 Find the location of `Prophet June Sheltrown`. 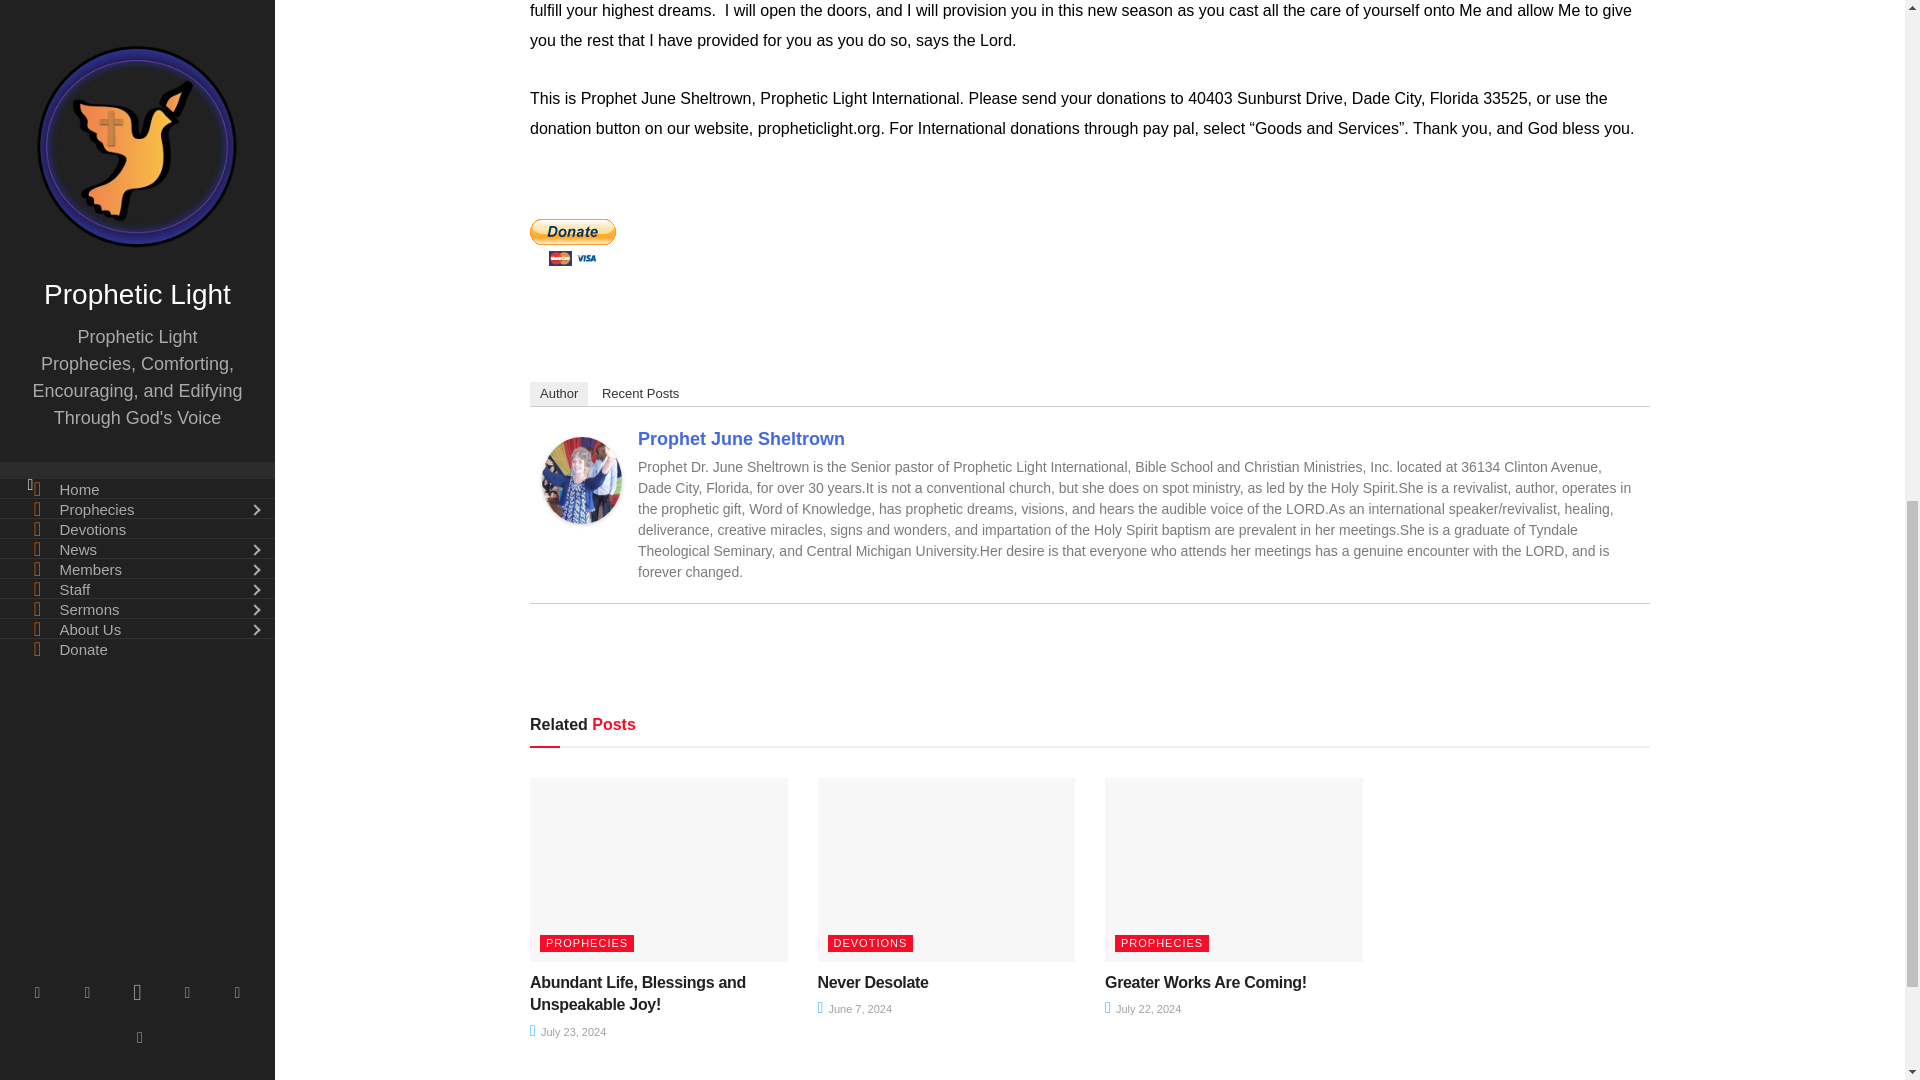

Prophet June Sheltrown is located at coordinates (582, 479).